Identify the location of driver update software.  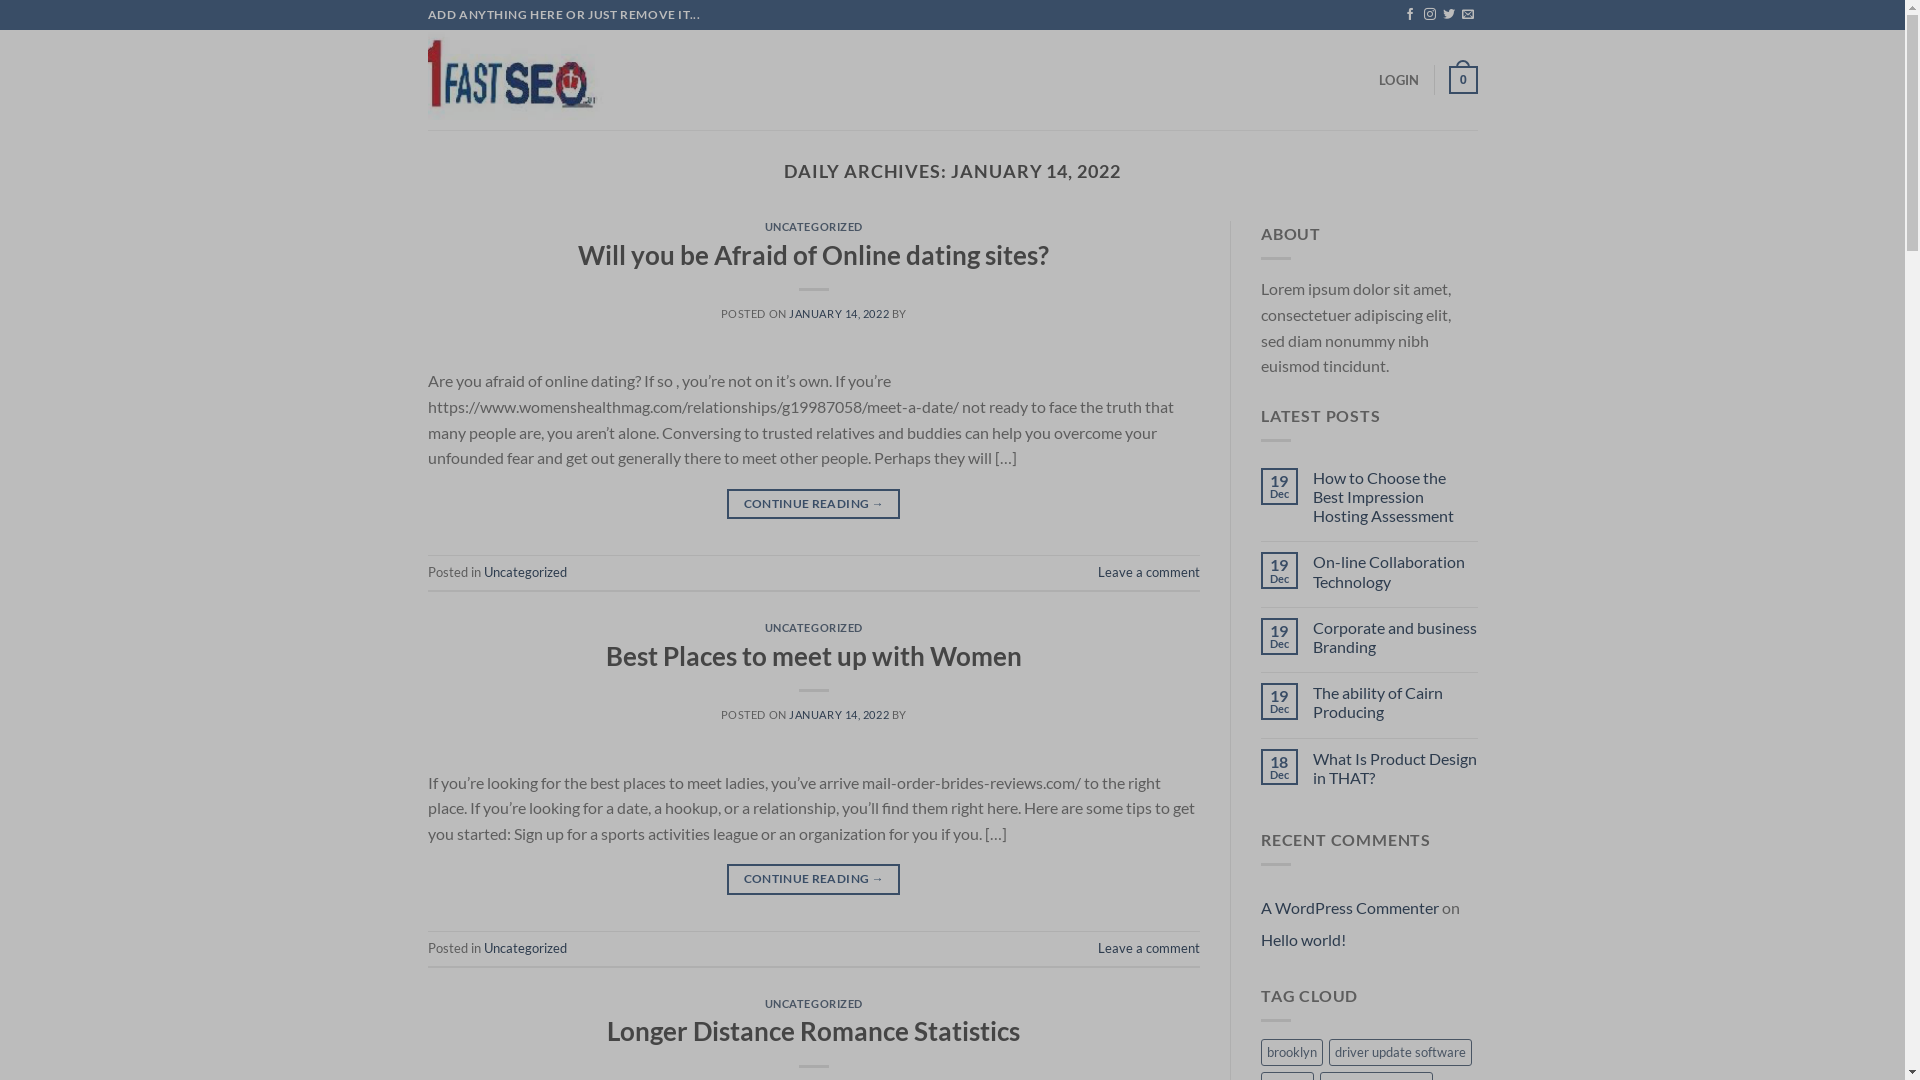
(1400, 1052).